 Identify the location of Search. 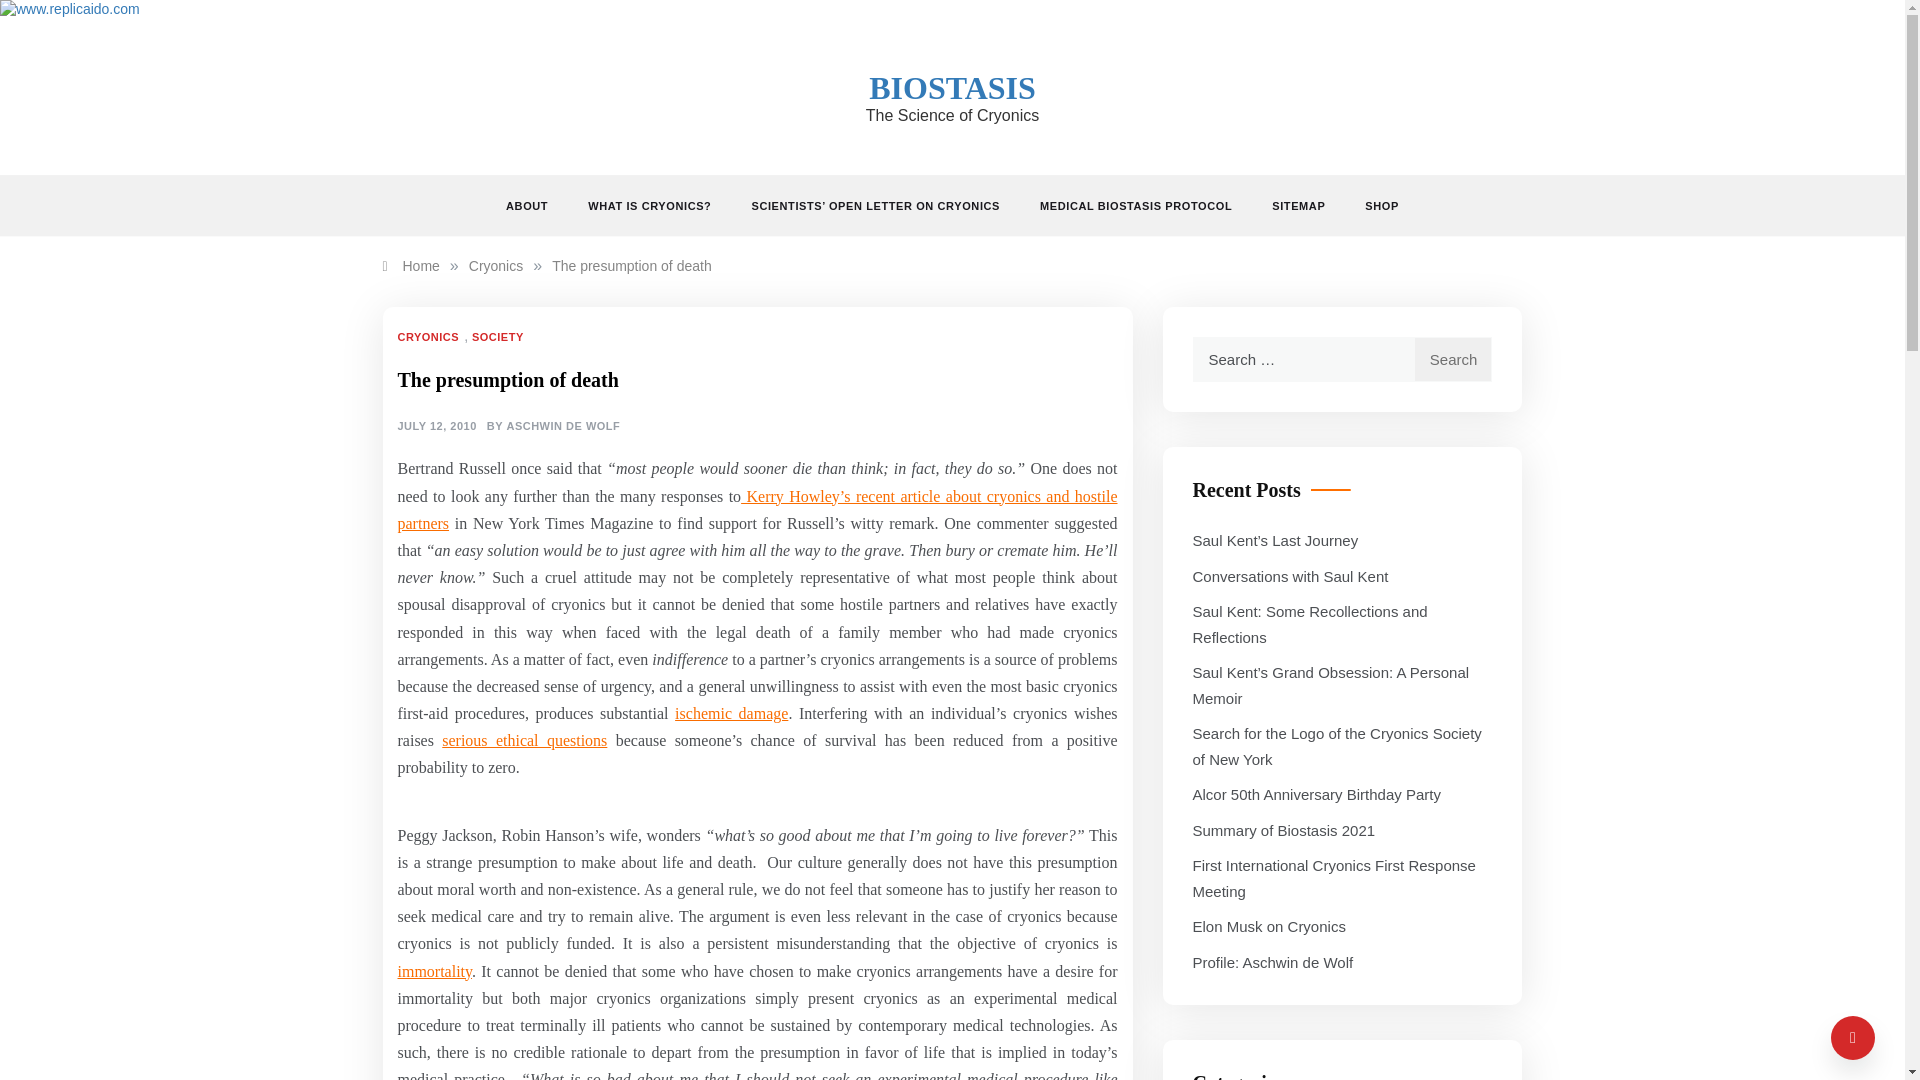
(1453, 359).